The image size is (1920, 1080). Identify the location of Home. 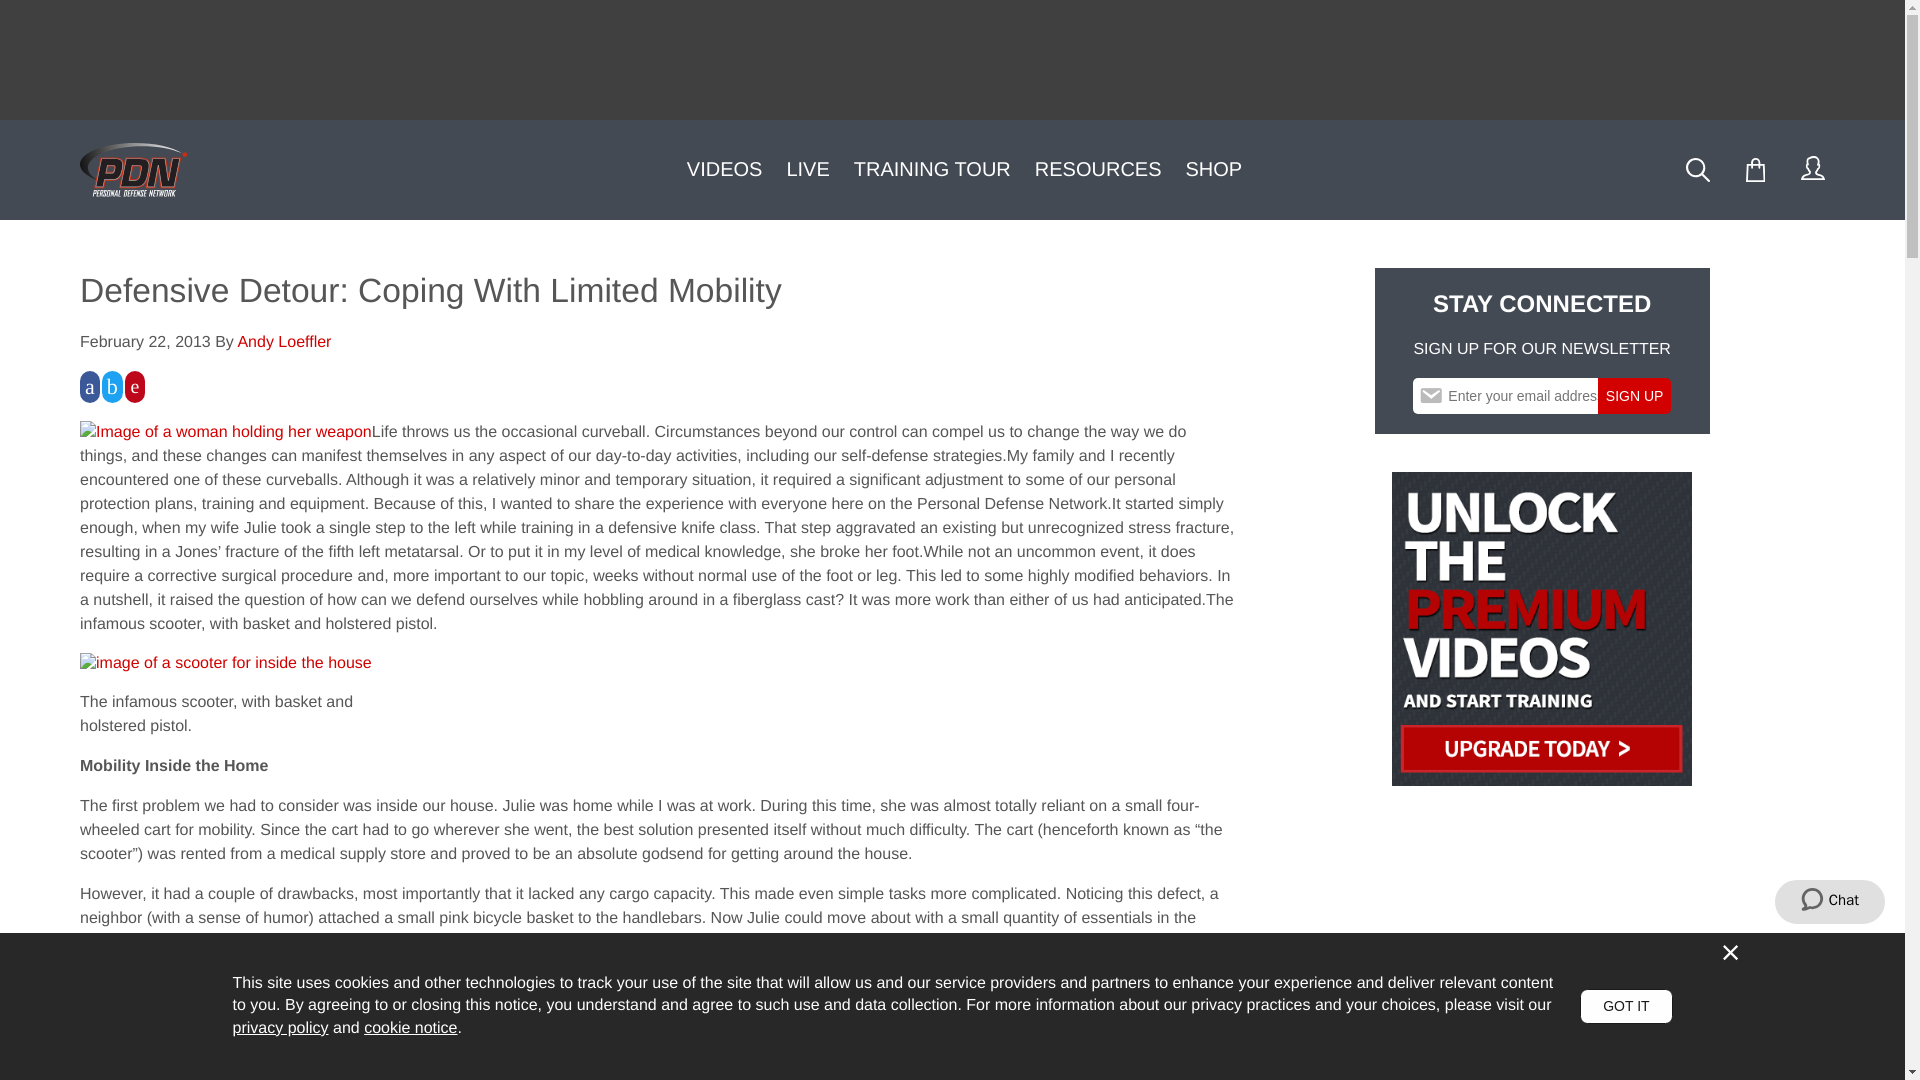
(134, 169).